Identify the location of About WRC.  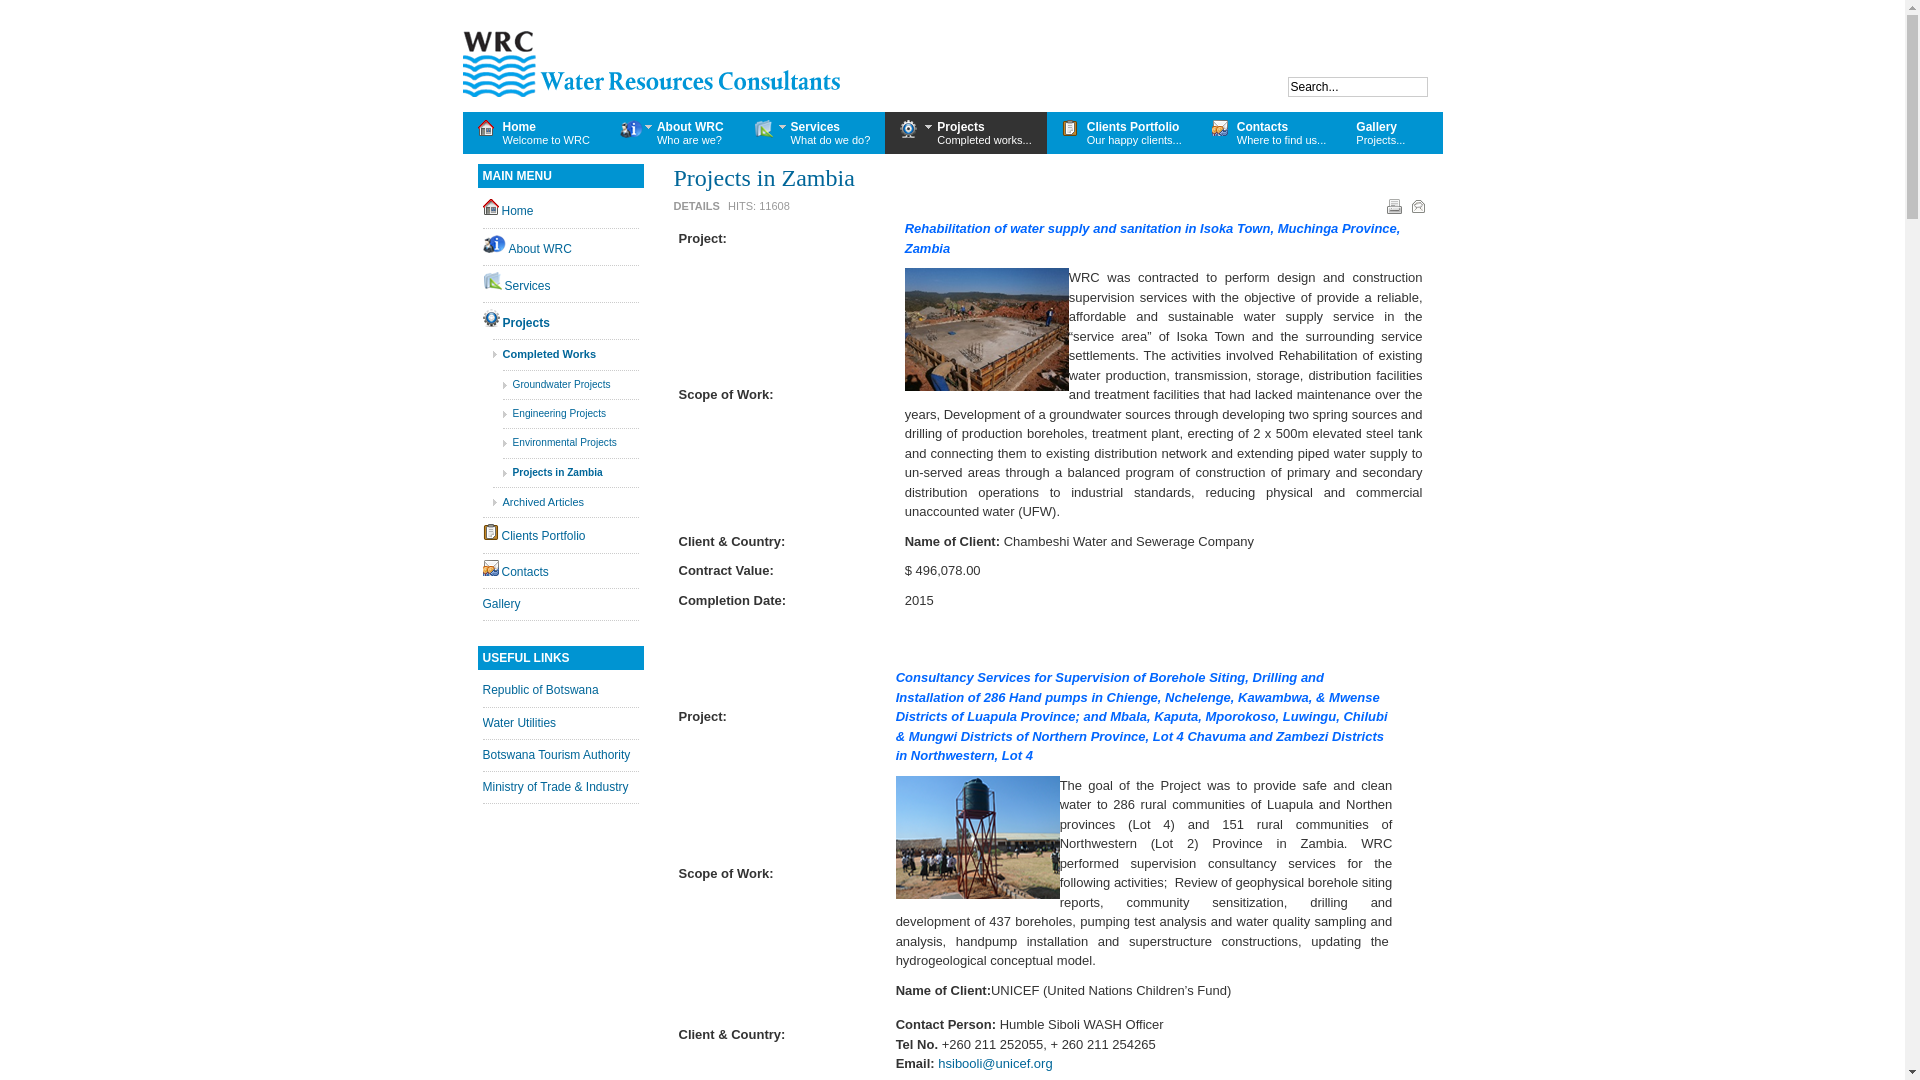
(560, 247).